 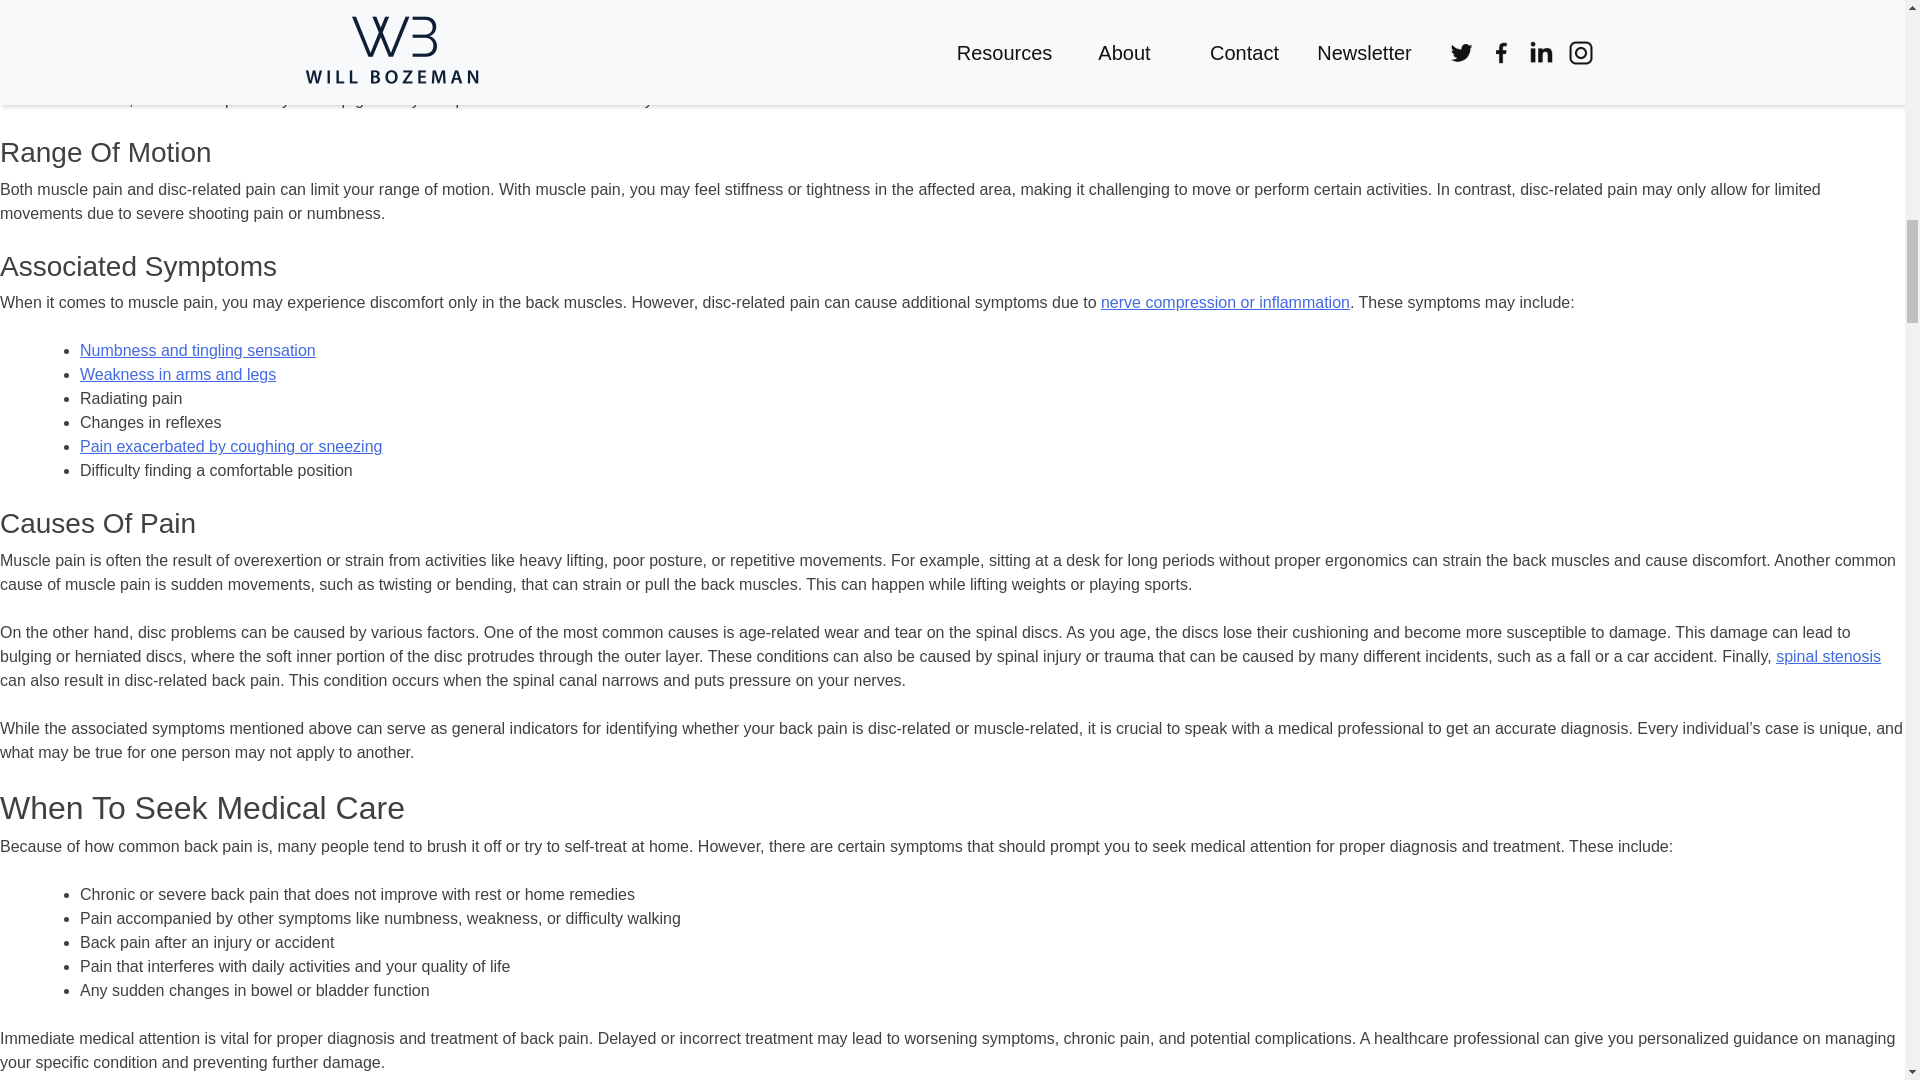 I want to click on nerve compression or inflammation, so click(x=1224, y=302).